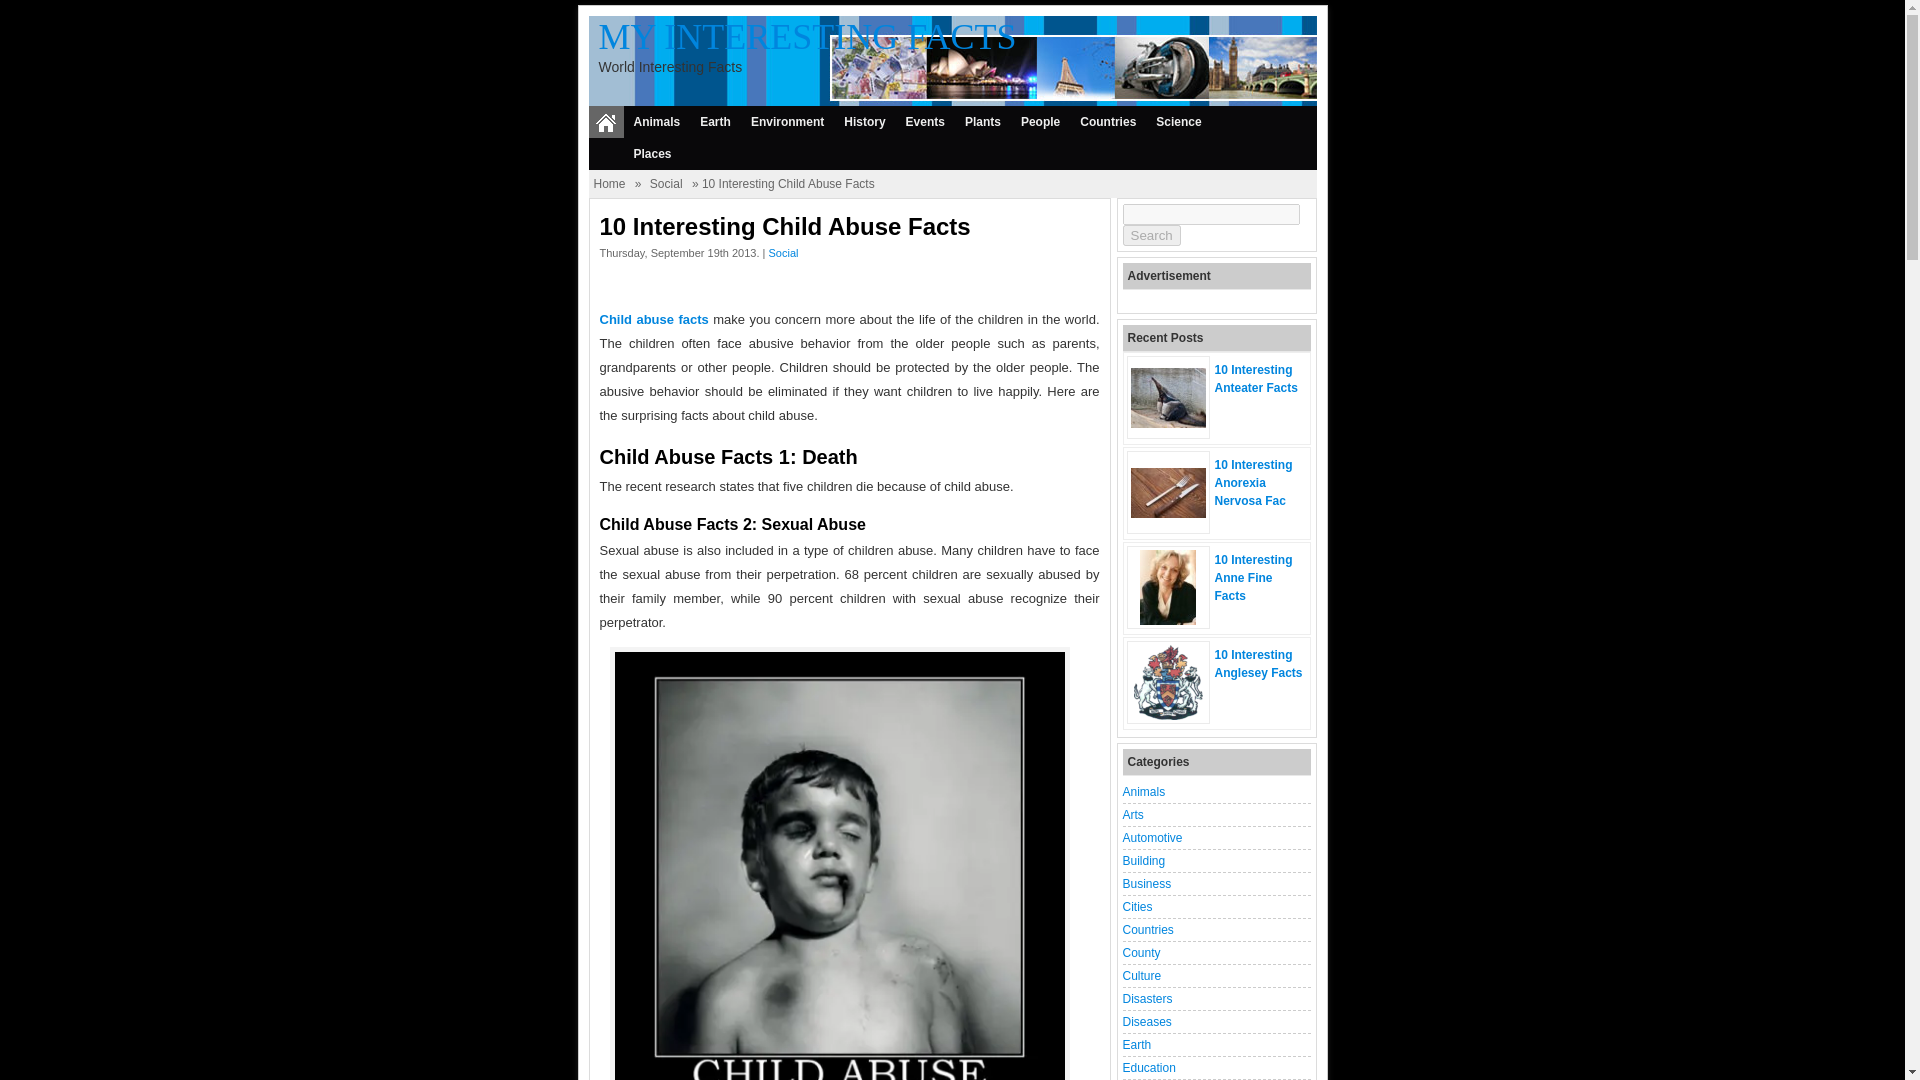 The image size is (1920, 1080). Describe the element at coordinates (1108, 122) in the screenshot. I see `Countries` at that location.